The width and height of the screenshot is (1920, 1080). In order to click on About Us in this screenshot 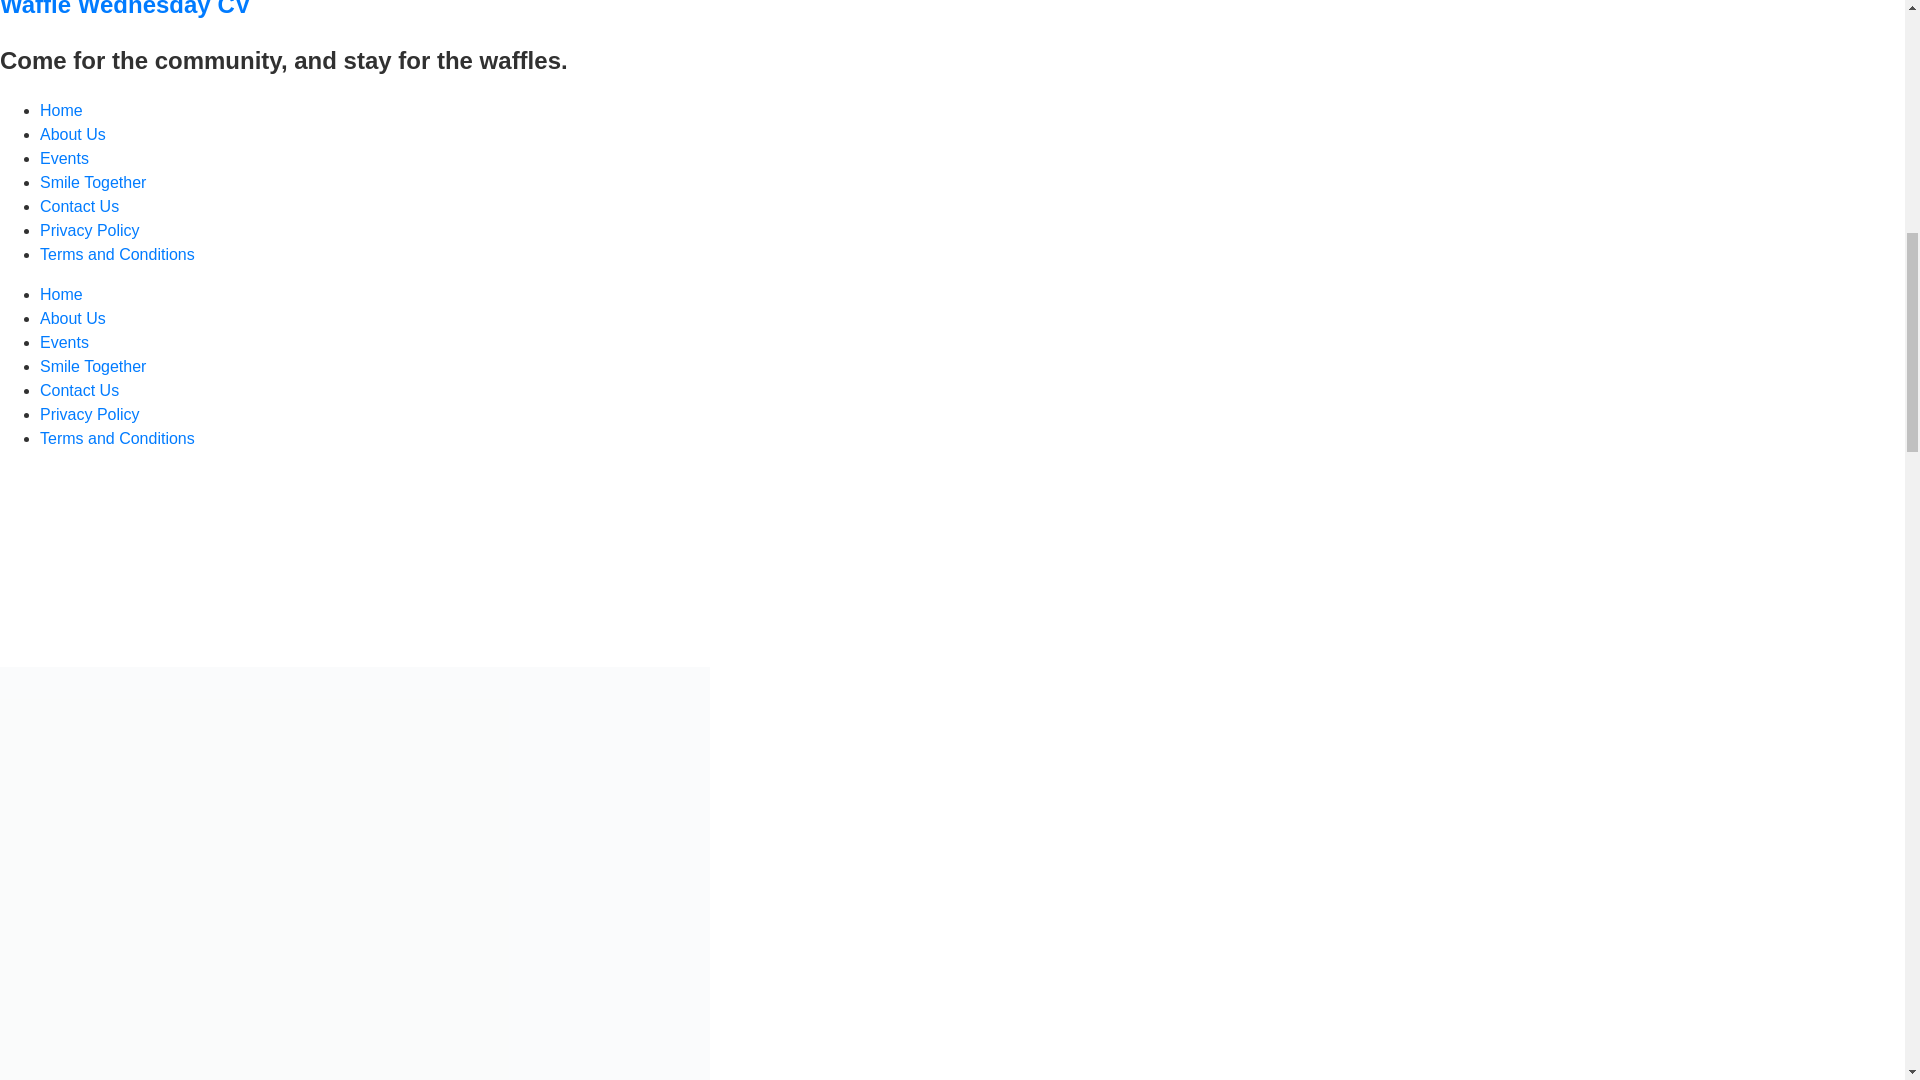, I will do `click(72, 134)`.